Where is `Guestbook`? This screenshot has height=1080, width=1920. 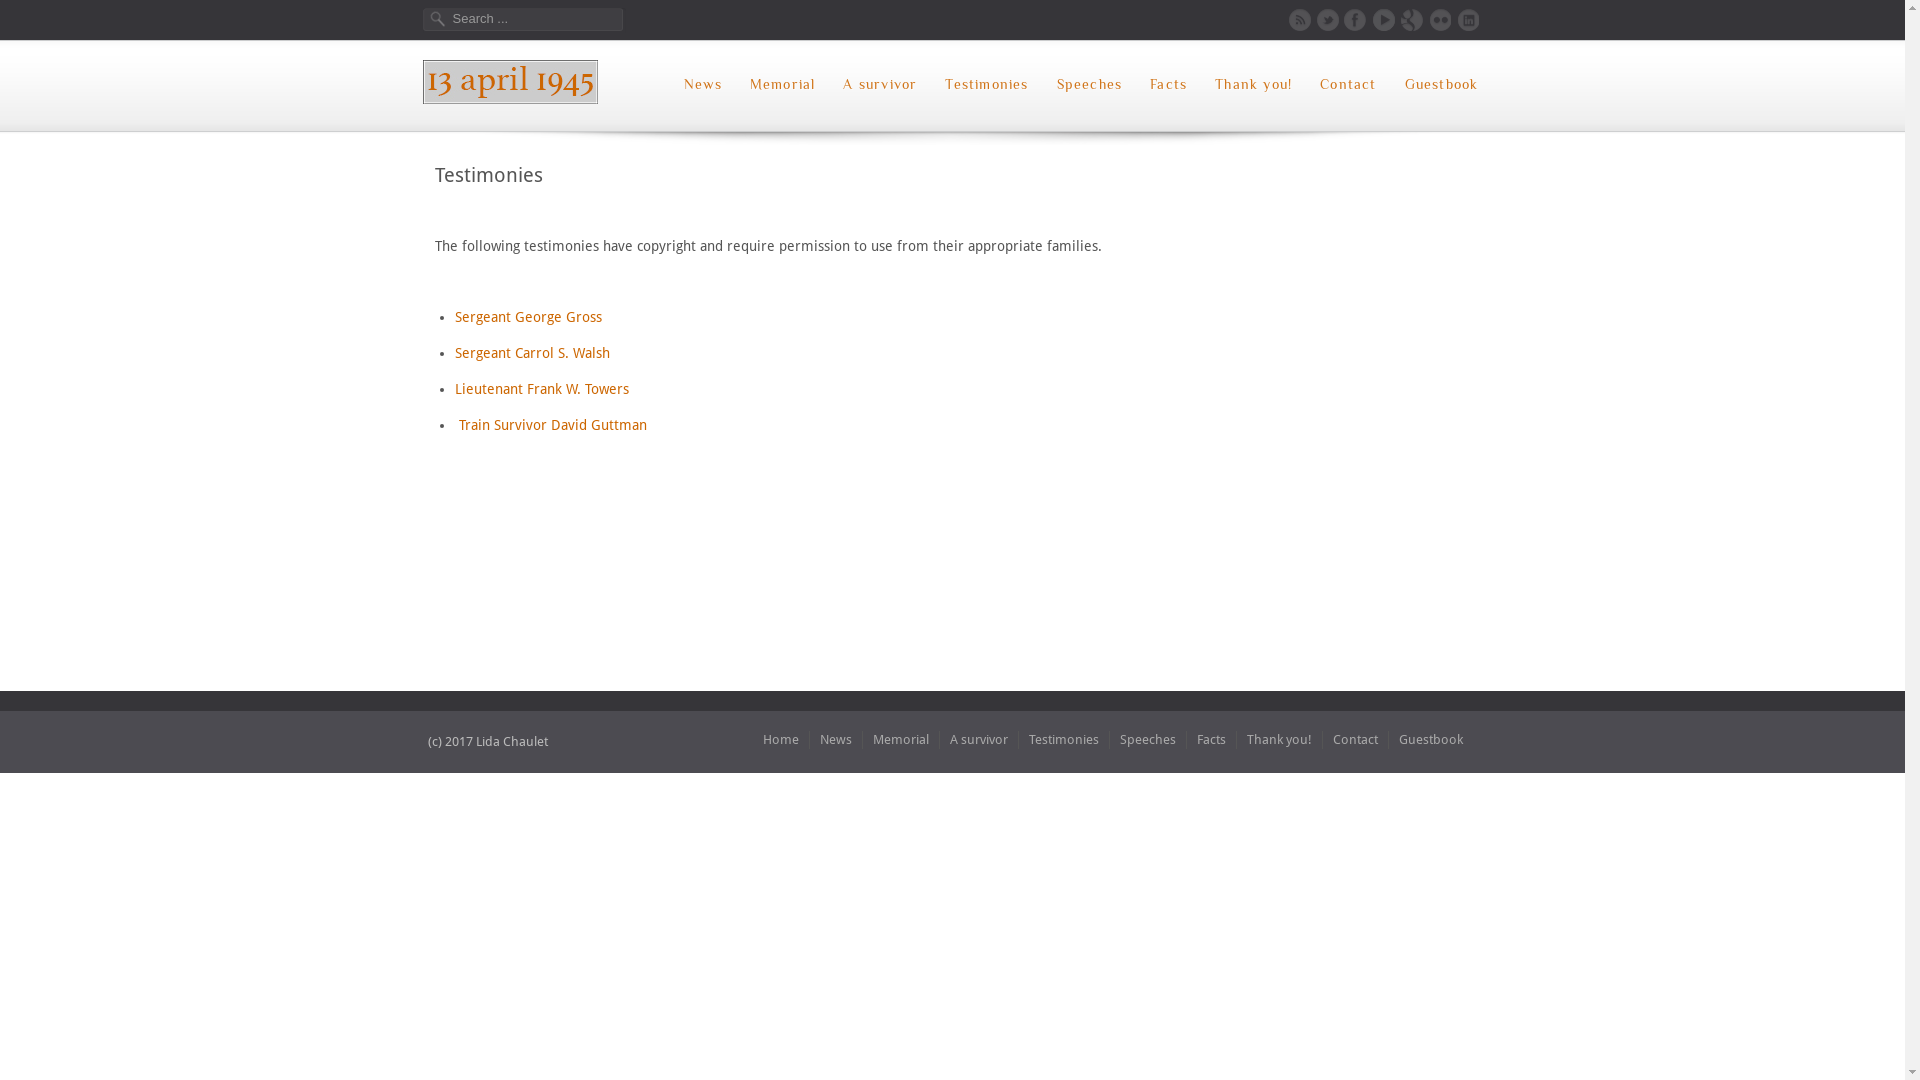 Guestbook is located at coordinates (1442, 84).